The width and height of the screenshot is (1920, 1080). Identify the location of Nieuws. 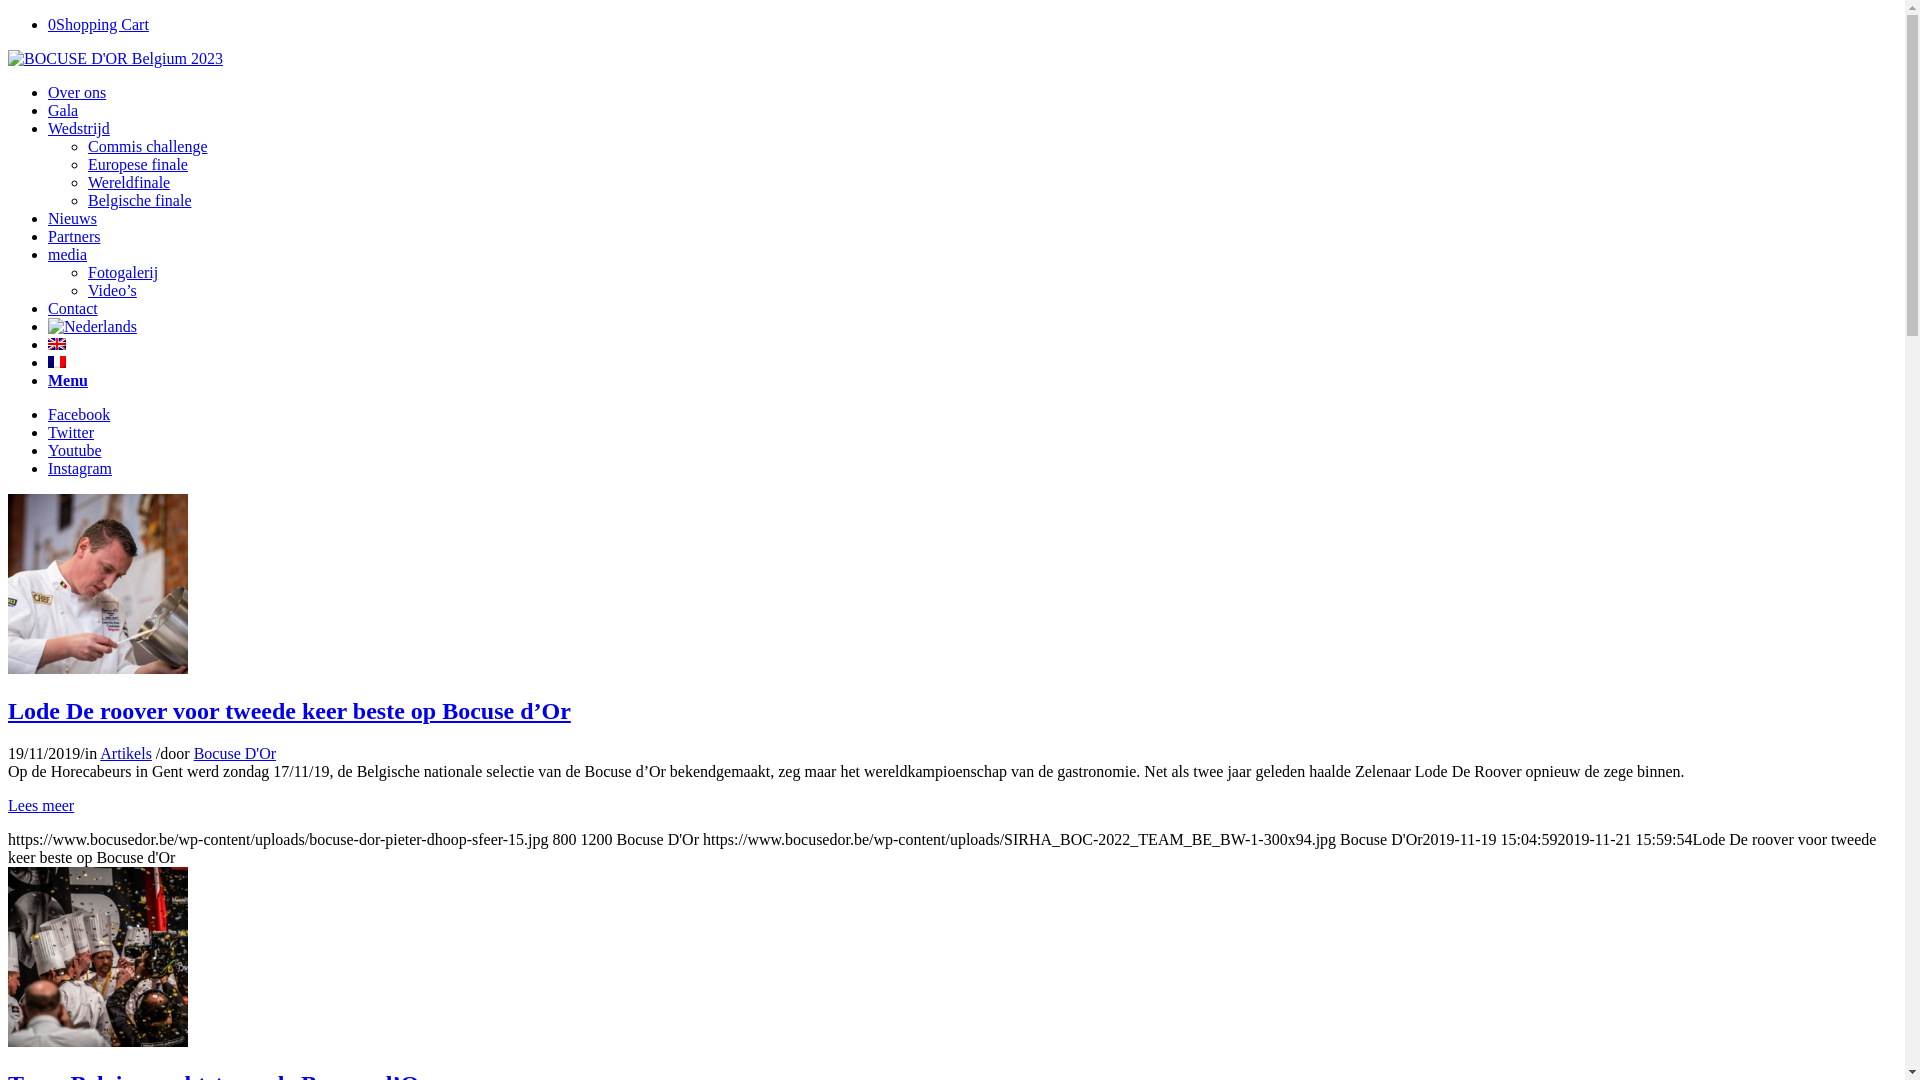
(72, 218).